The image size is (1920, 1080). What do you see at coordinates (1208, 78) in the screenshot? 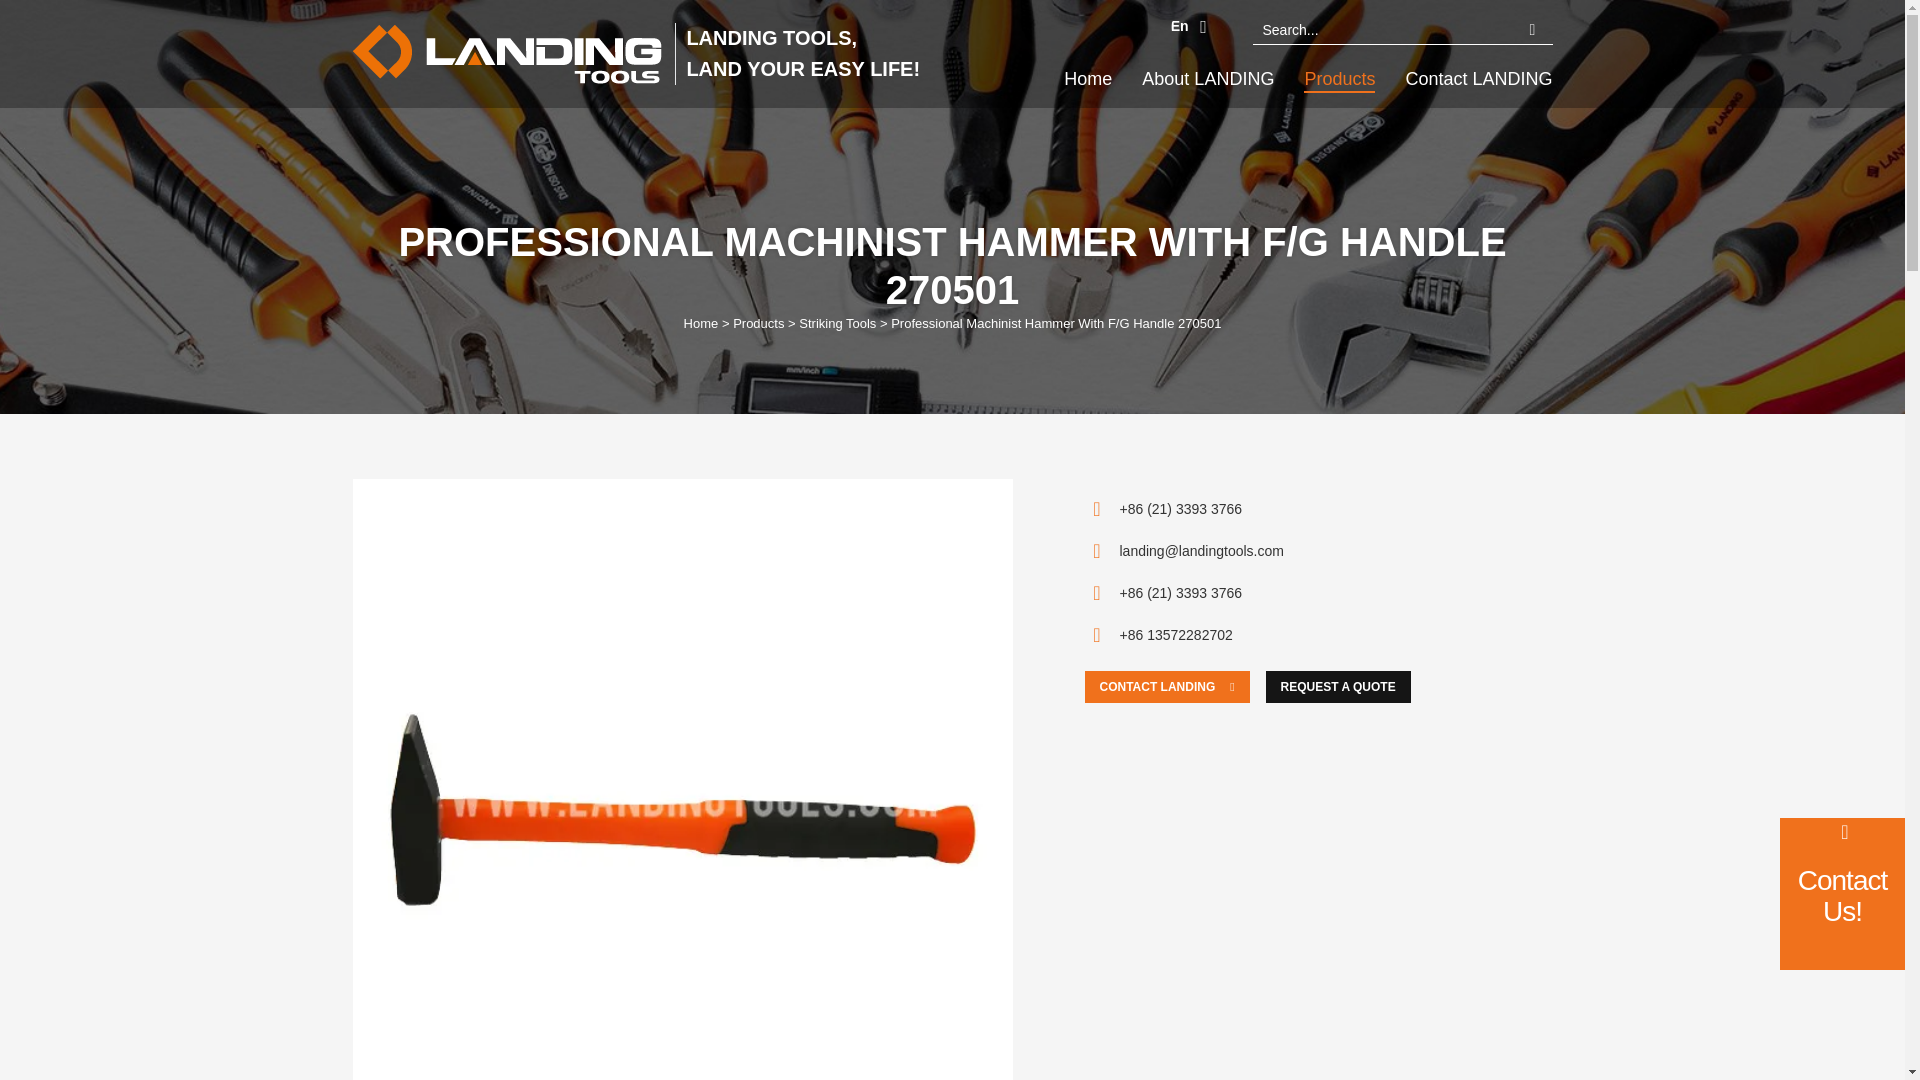
I see `About LANDING` at bounding box center [1208, 78].